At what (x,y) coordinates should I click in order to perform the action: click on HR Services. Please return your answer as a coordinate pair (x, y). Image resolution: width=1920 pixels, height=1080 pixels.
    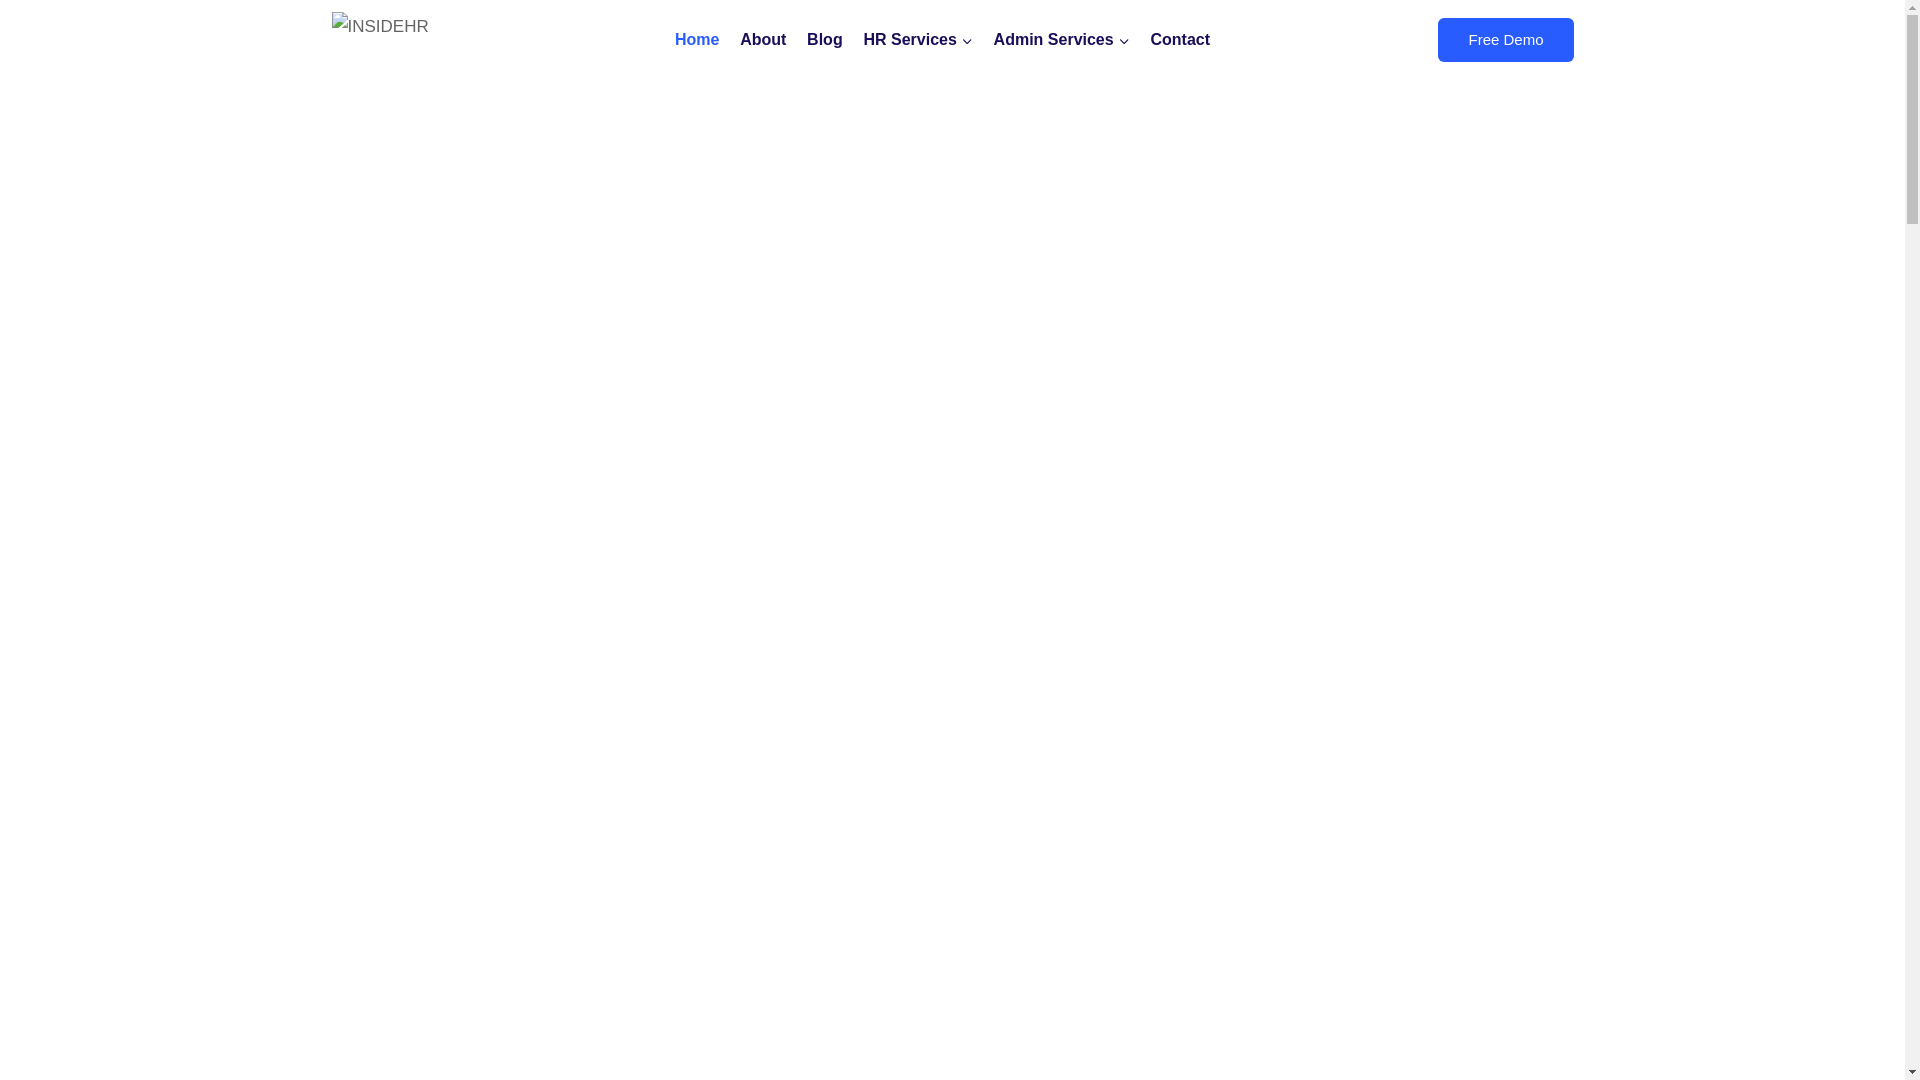
    Looking at the image, I should click on (918, 40).